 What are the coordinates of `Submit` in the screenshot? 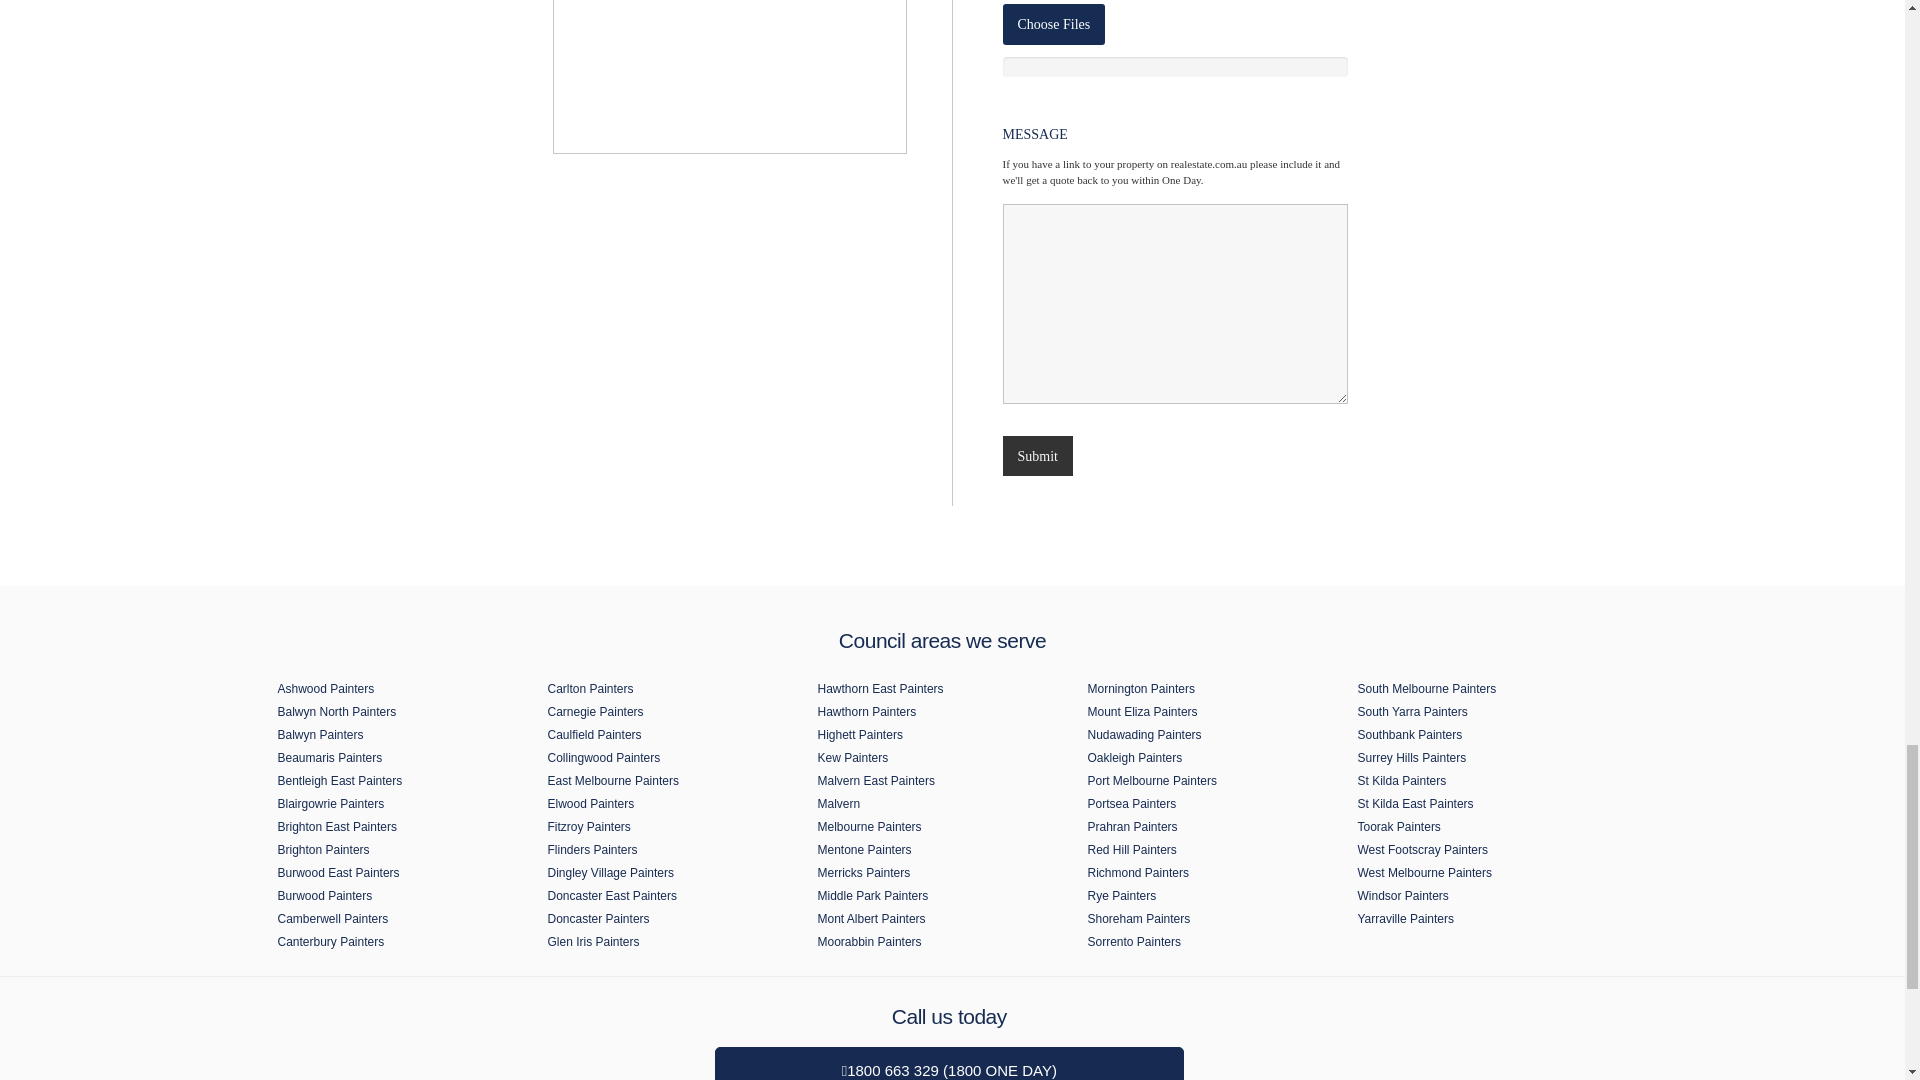 It's located at (1036, 456).